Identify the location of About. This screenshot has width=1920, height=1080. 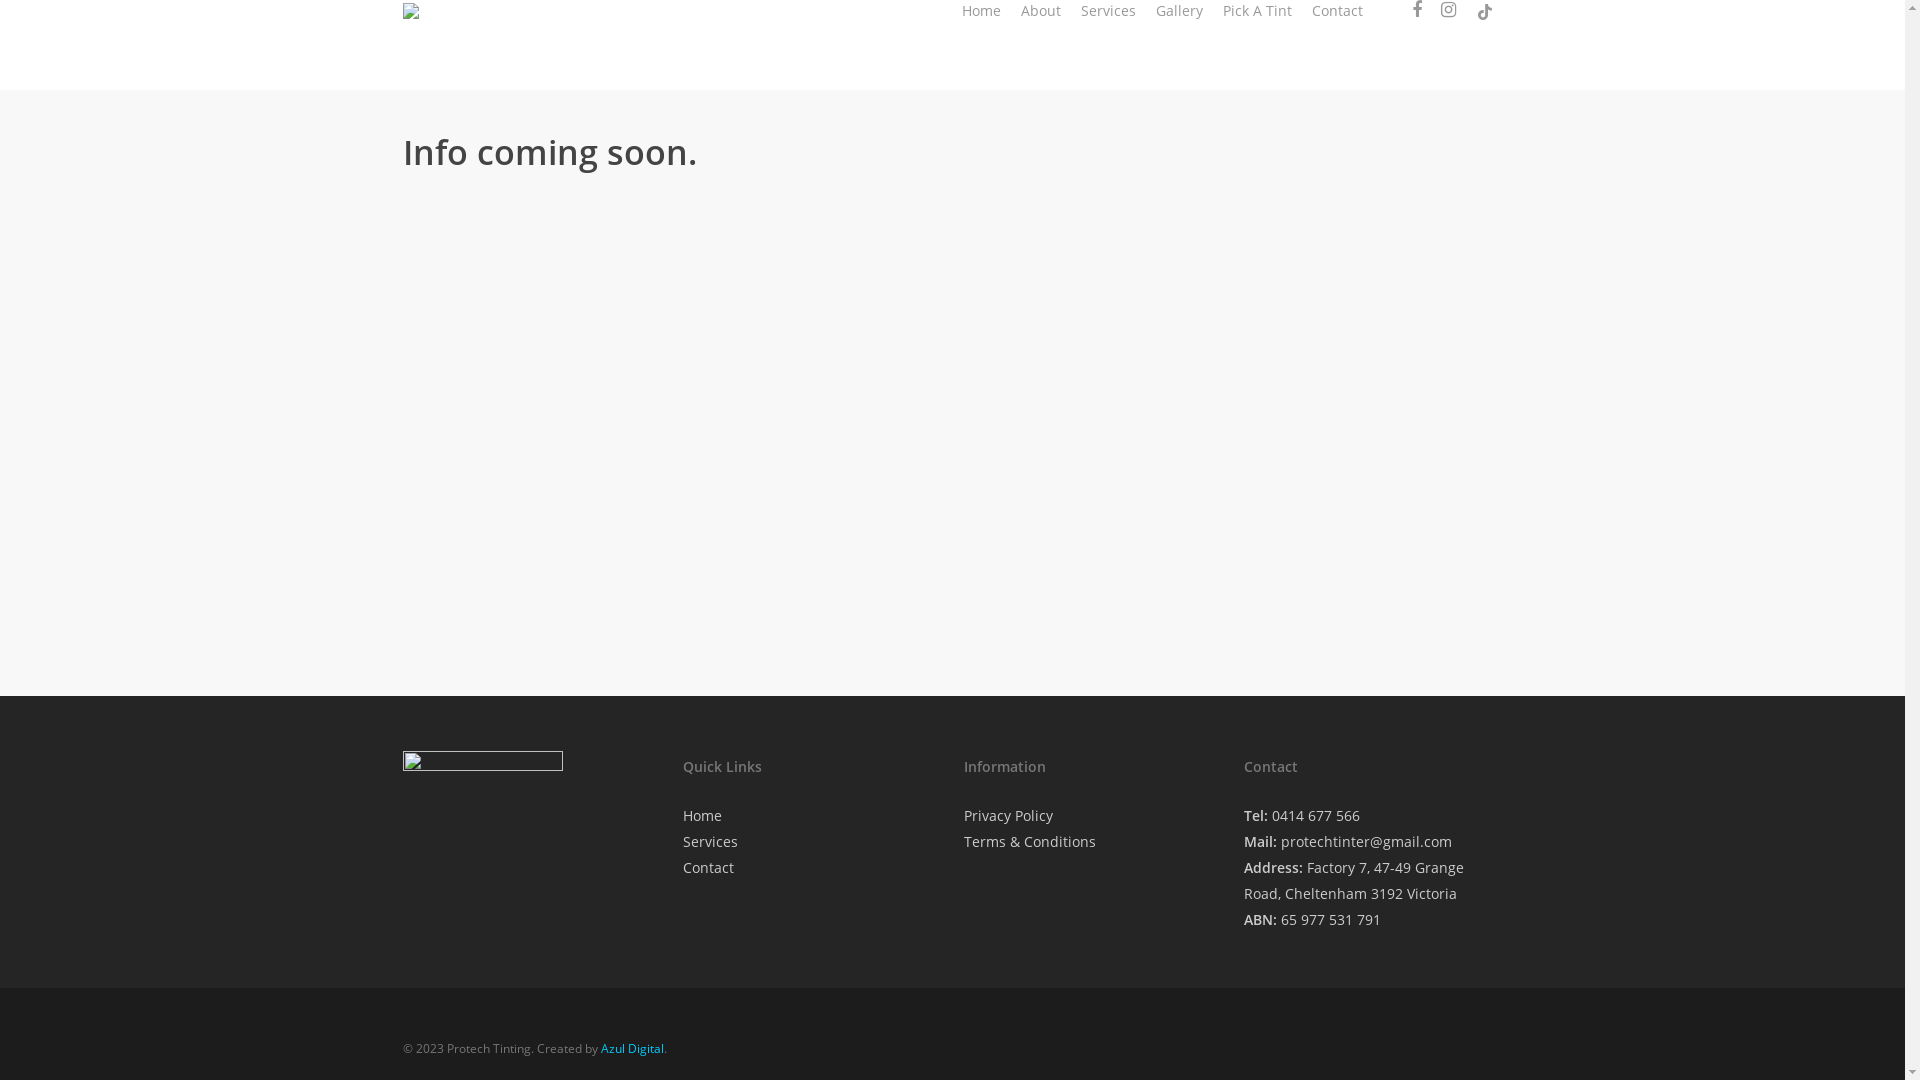
(1040, 11).